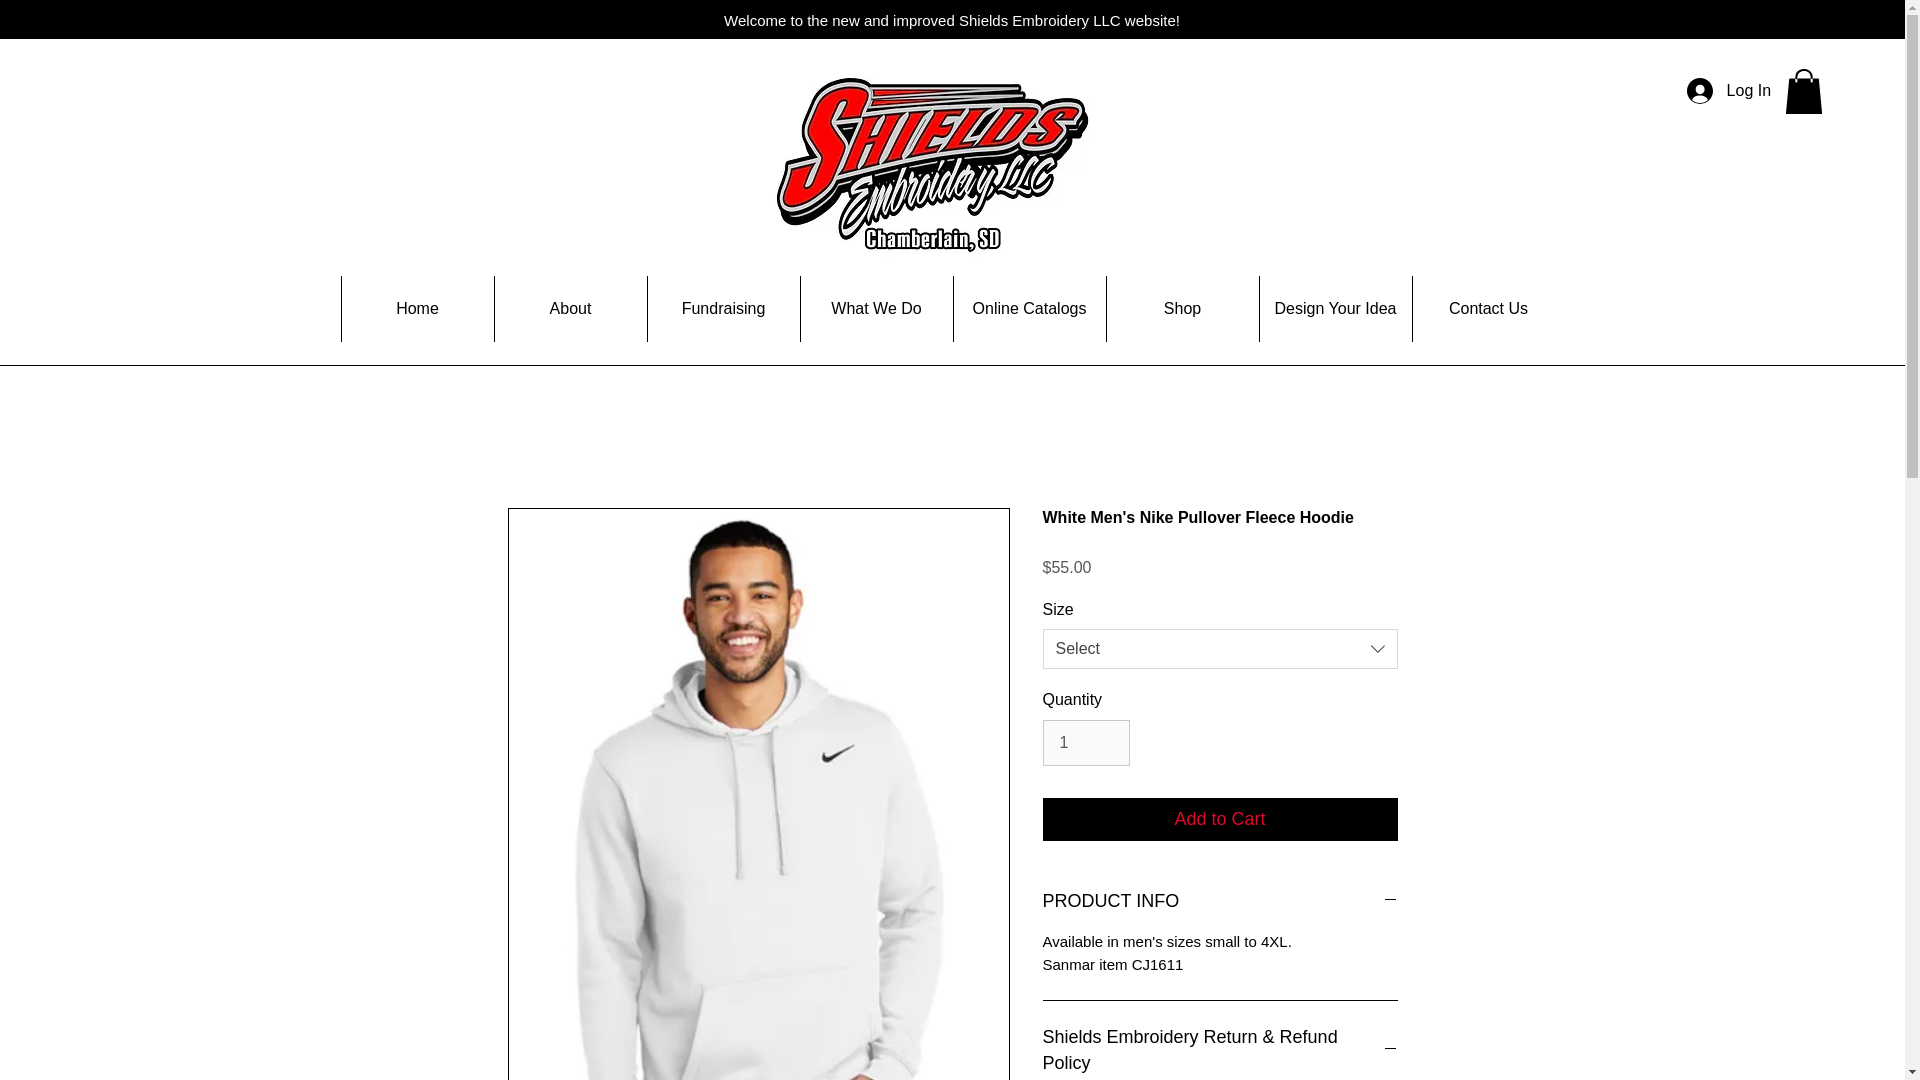 This screenshot has height=1080, width=1920. Describe the element at coordinates (1182, 309) in the screenshot. I see `Shop` at that location.